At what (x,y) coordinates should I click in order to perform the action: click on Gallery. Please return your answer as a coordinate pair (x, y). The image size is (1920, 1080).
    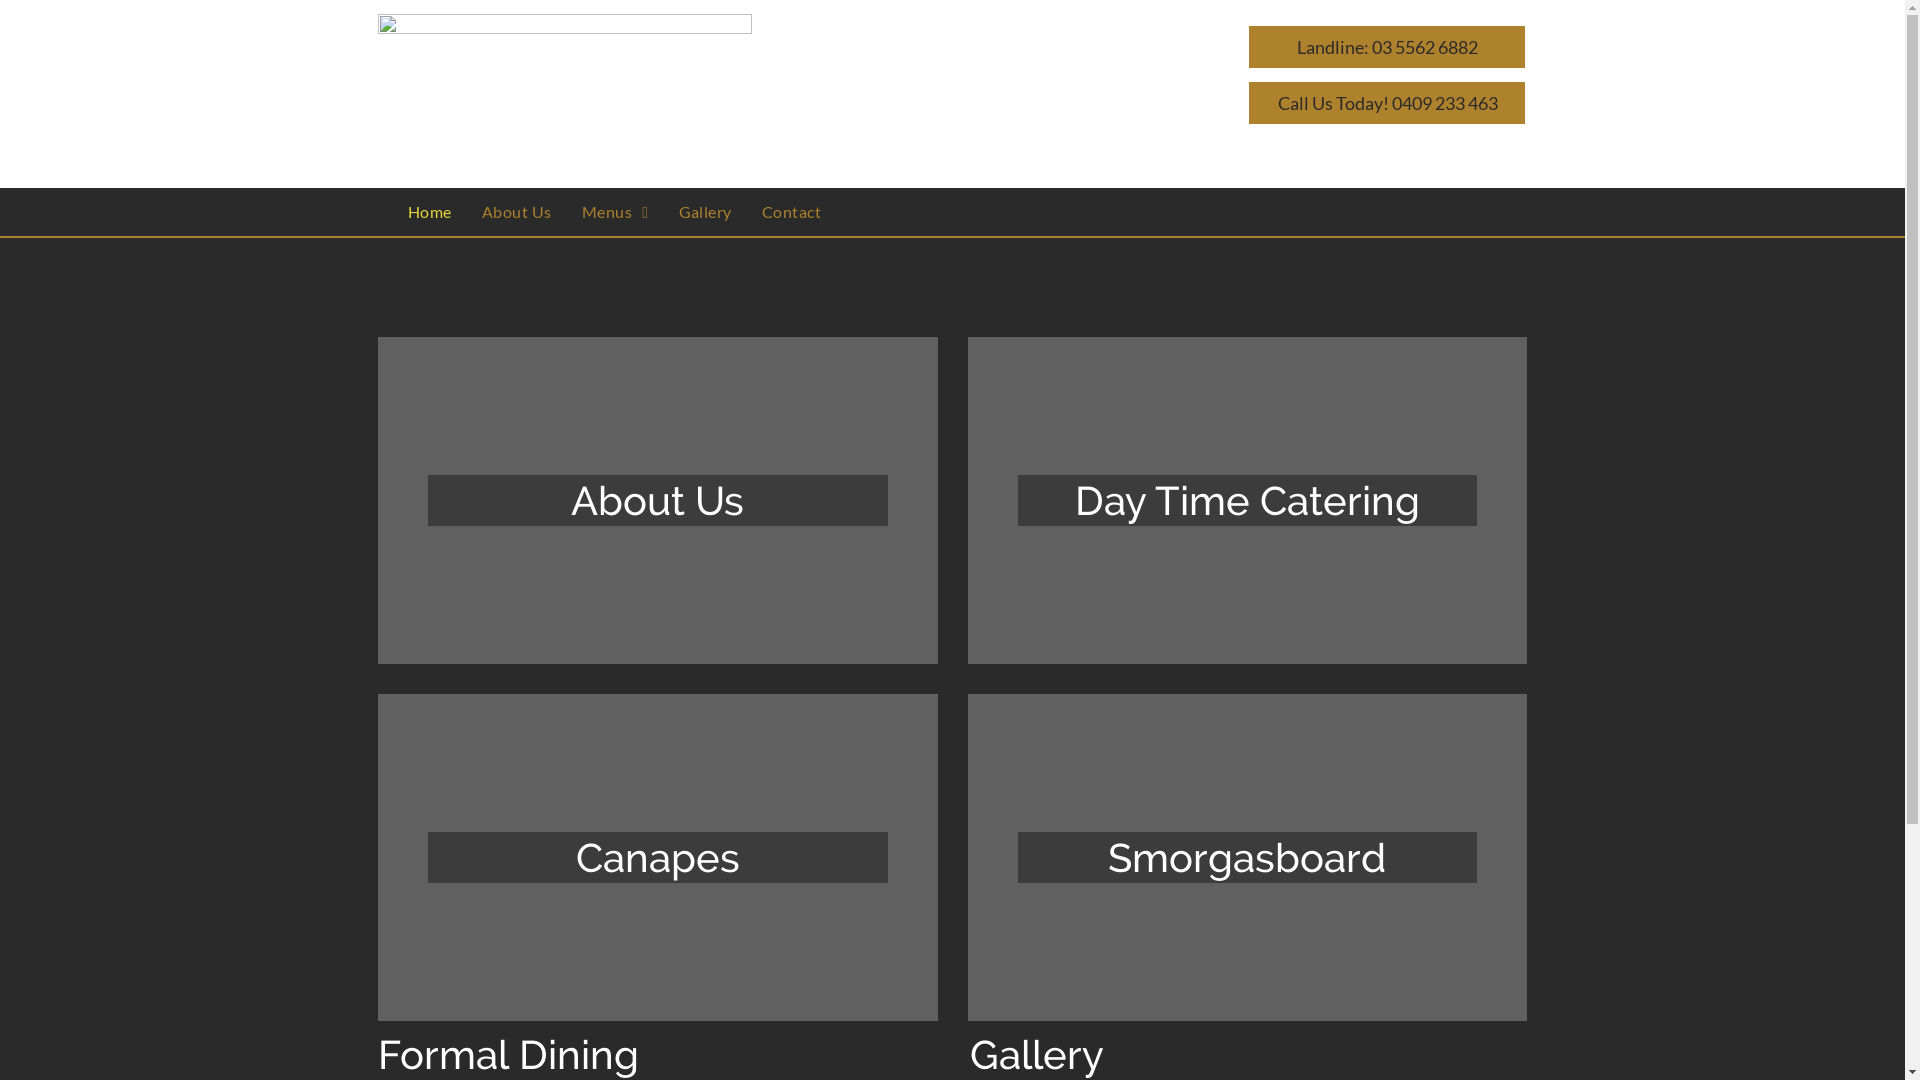
    Looking at the image, I should click on (706, 212).